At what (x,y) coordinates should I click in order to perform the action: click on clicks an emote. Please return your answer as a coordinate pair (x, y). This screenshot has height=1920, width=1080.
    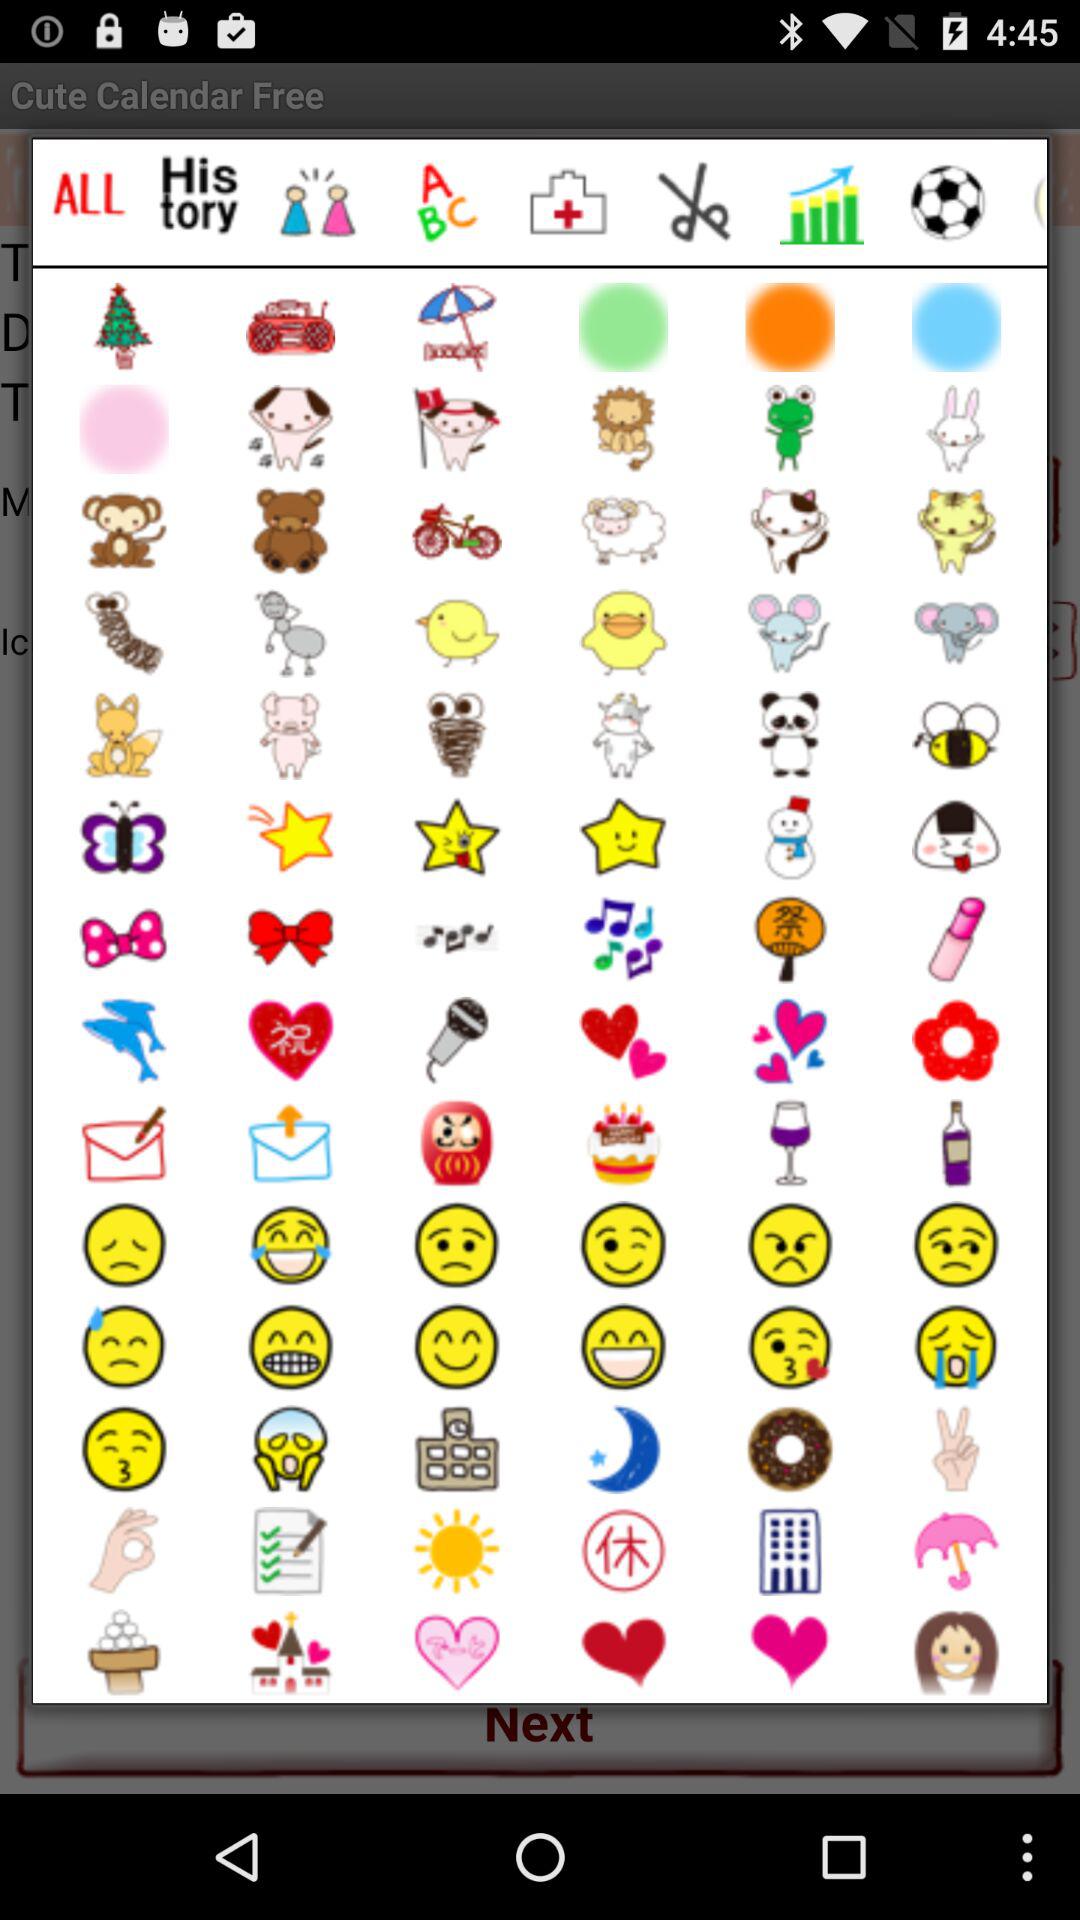
    Looking at the image, I should click on (200, 194).